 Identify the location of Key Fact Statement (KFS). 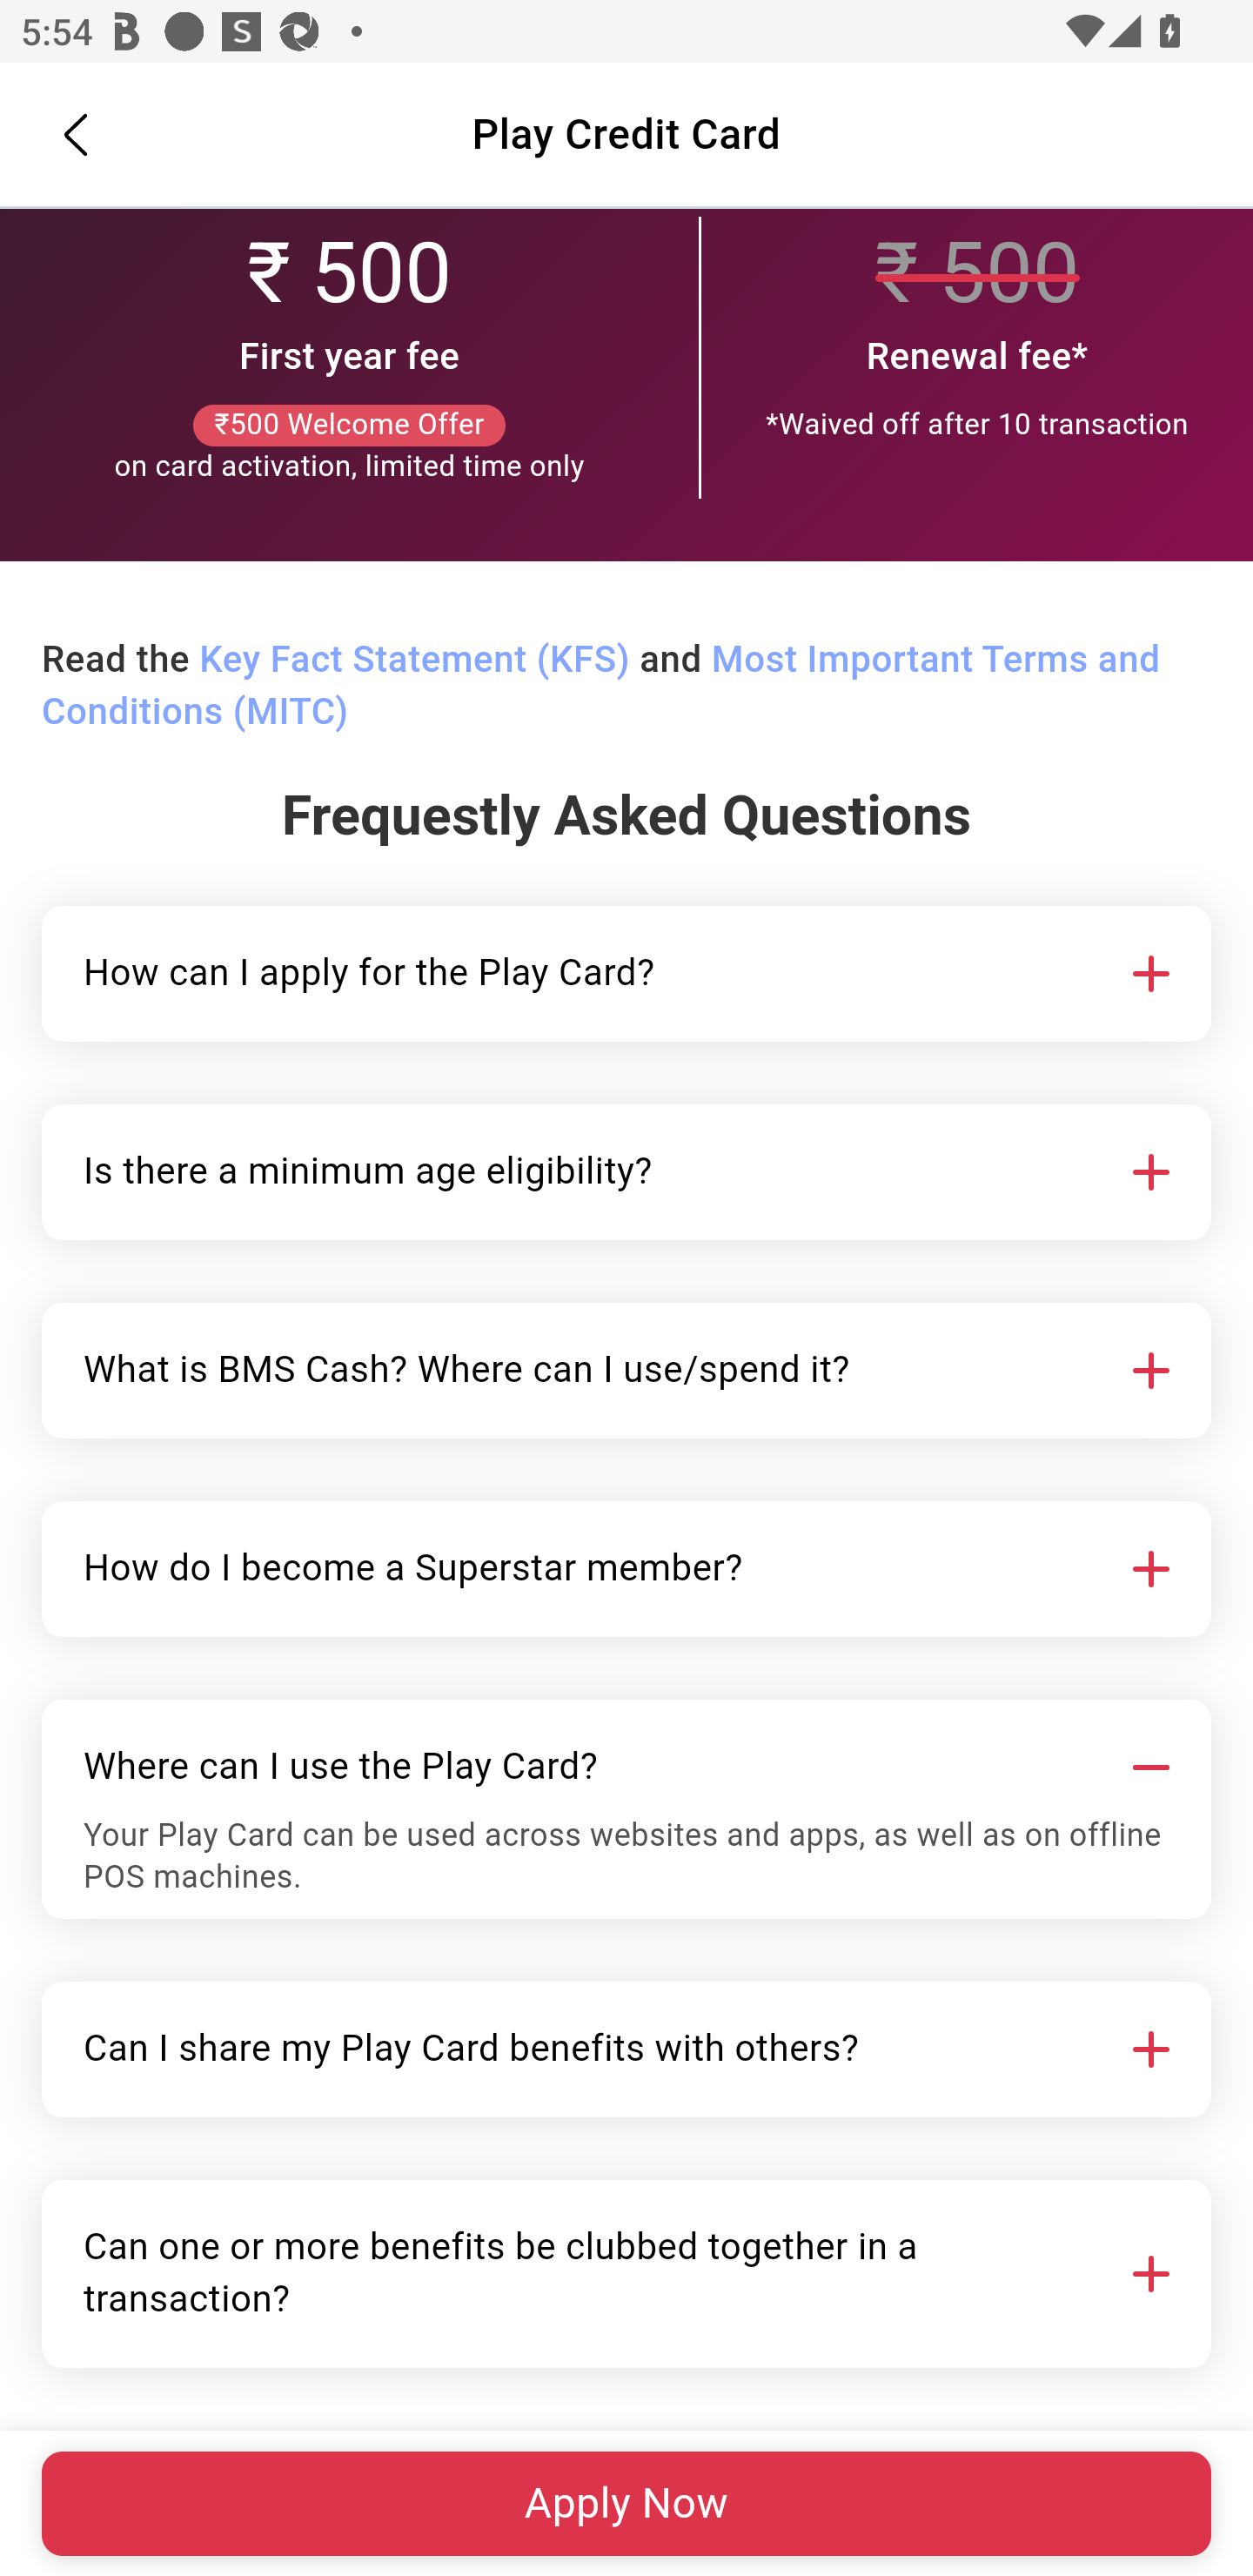
(414, 661).